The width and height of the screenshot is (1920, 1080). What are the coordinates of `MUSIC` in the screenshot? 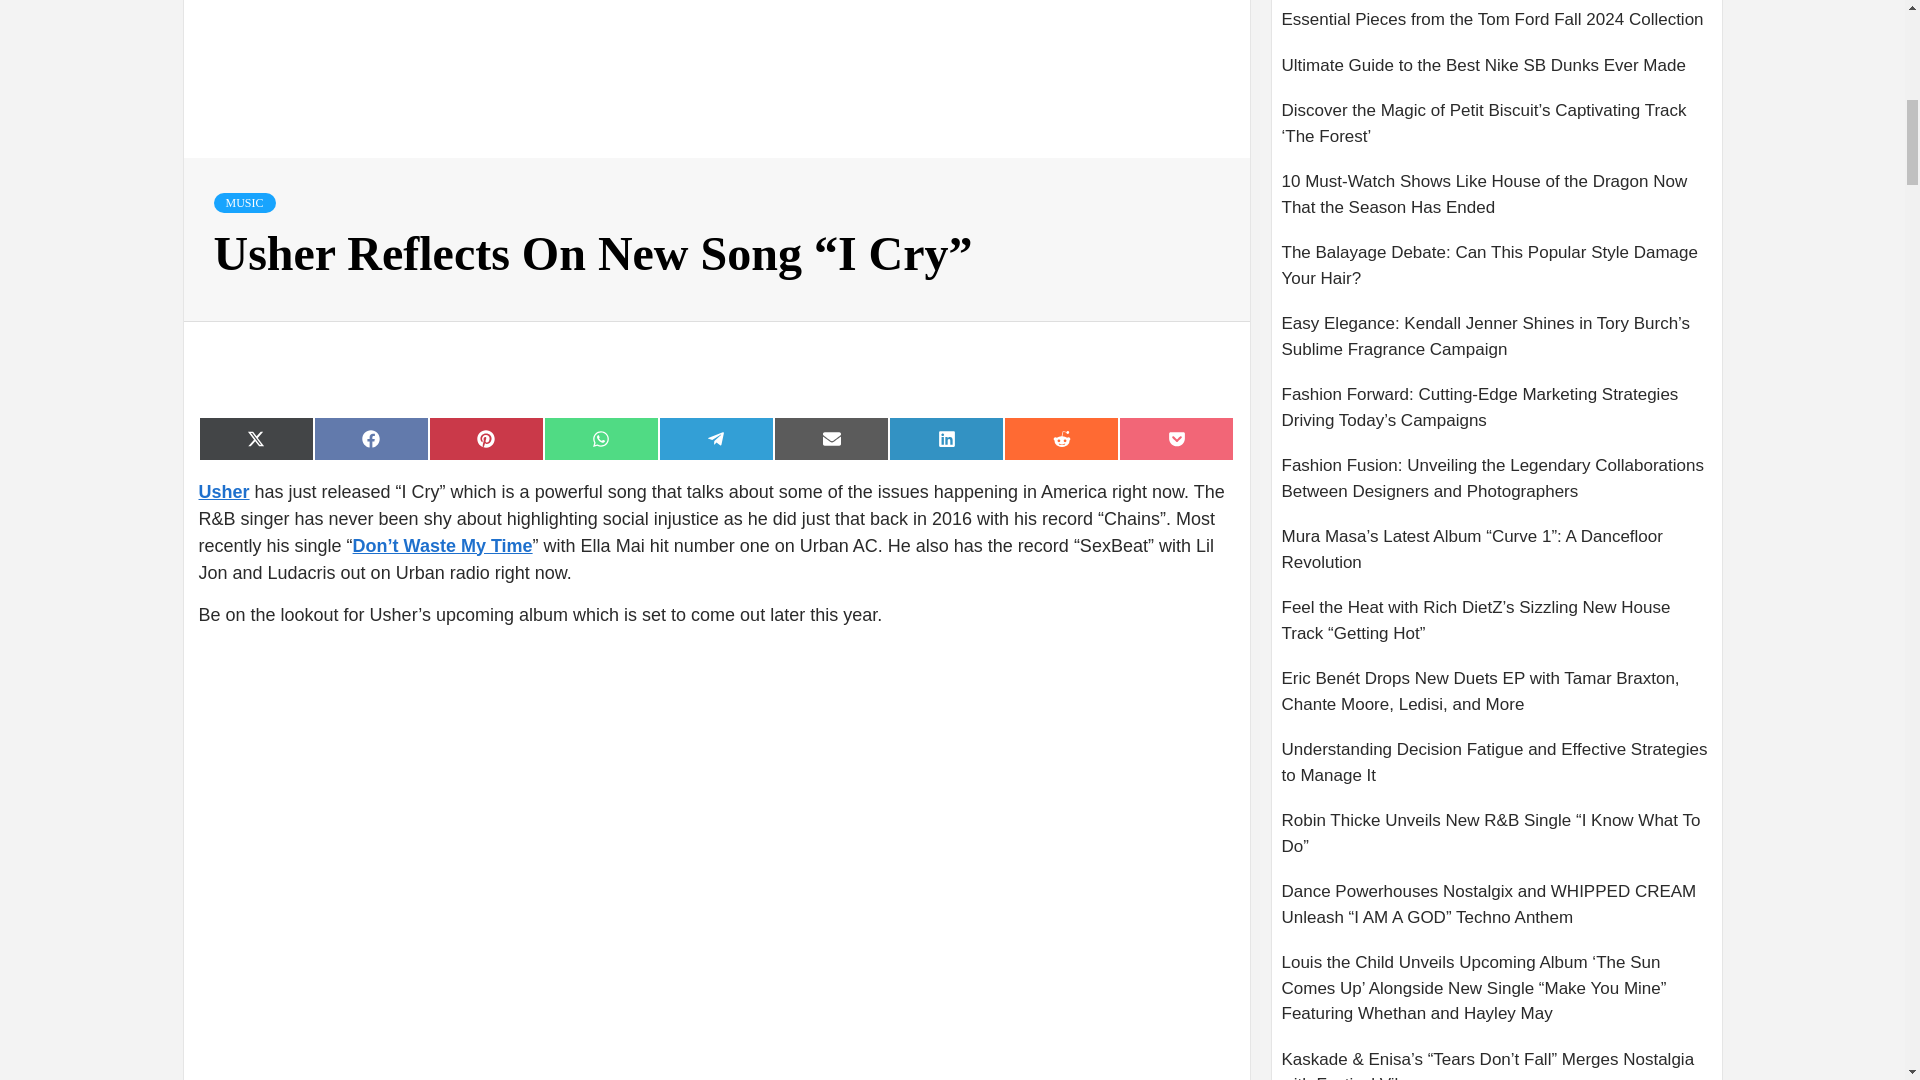 It's located at (244, 202).